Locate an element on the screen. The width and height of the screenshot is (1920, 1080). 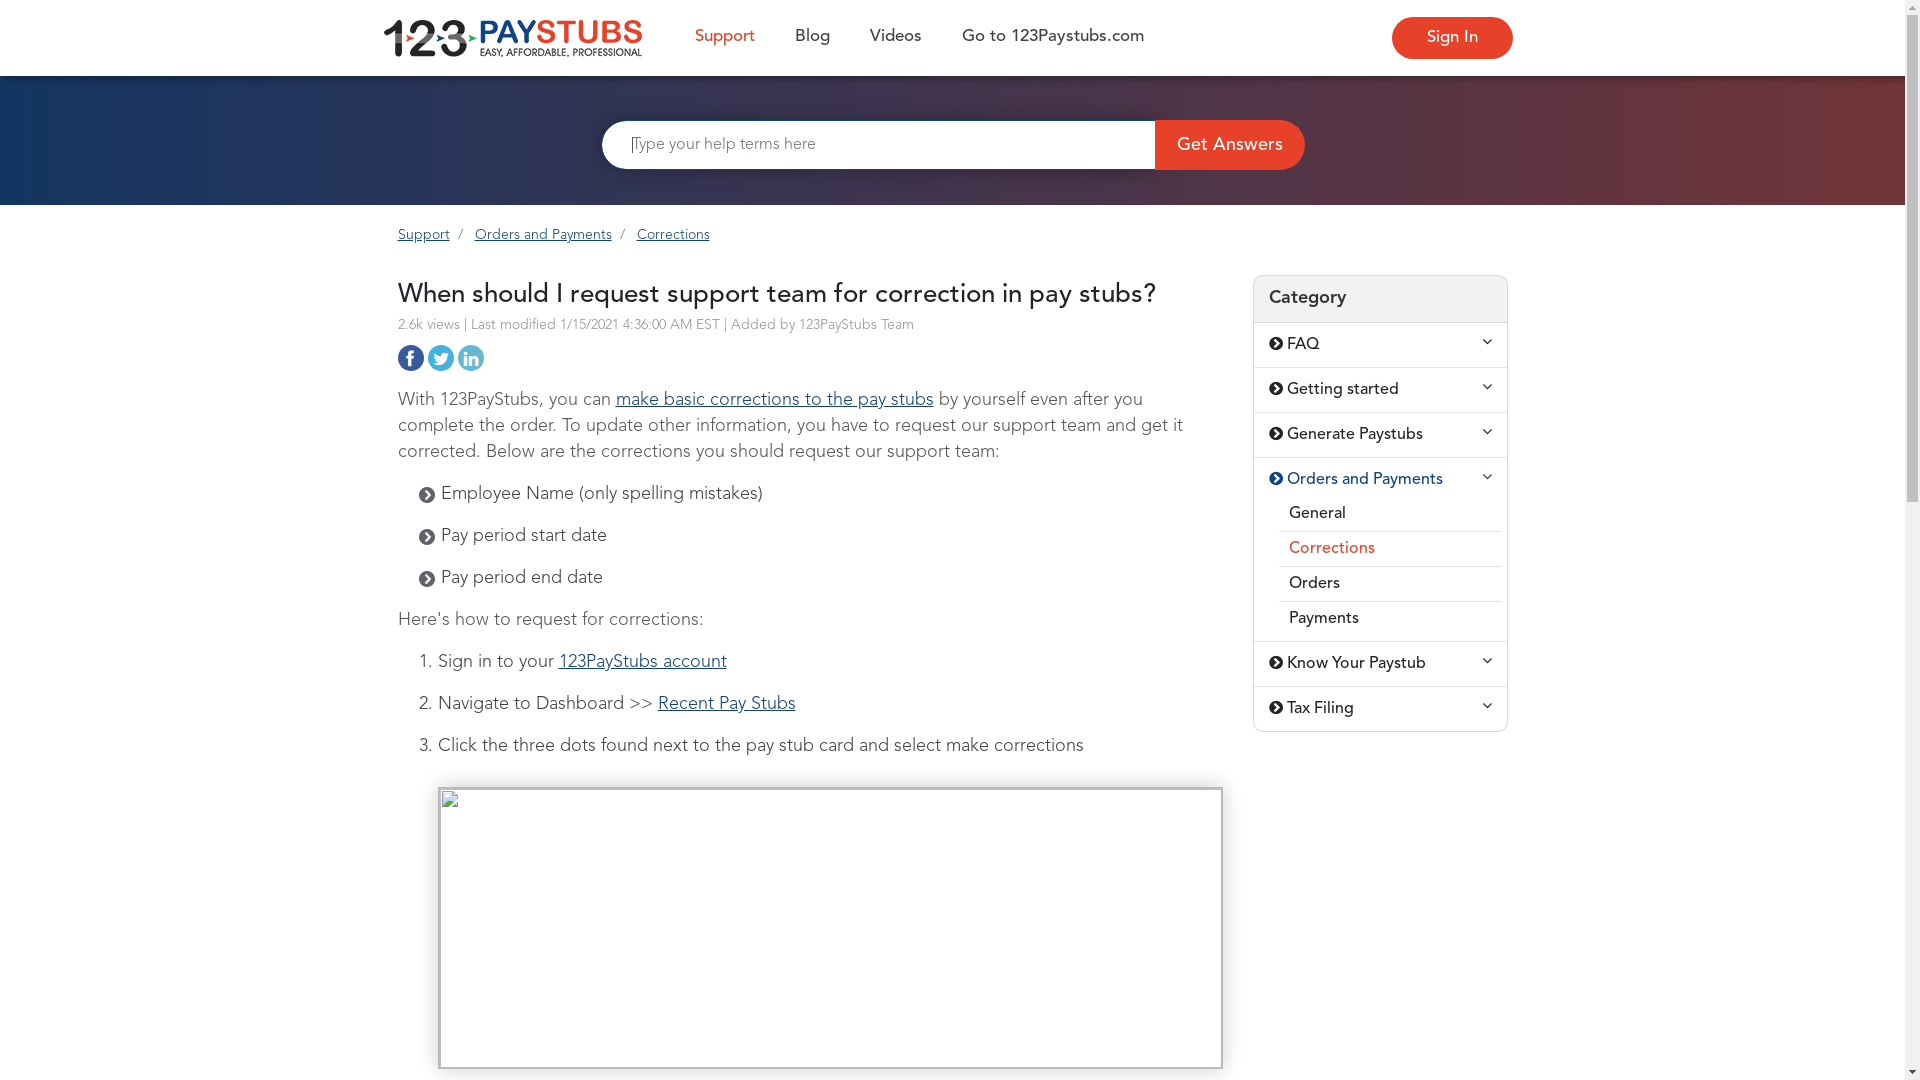
Getting started is located at coordinates (1380, 390).